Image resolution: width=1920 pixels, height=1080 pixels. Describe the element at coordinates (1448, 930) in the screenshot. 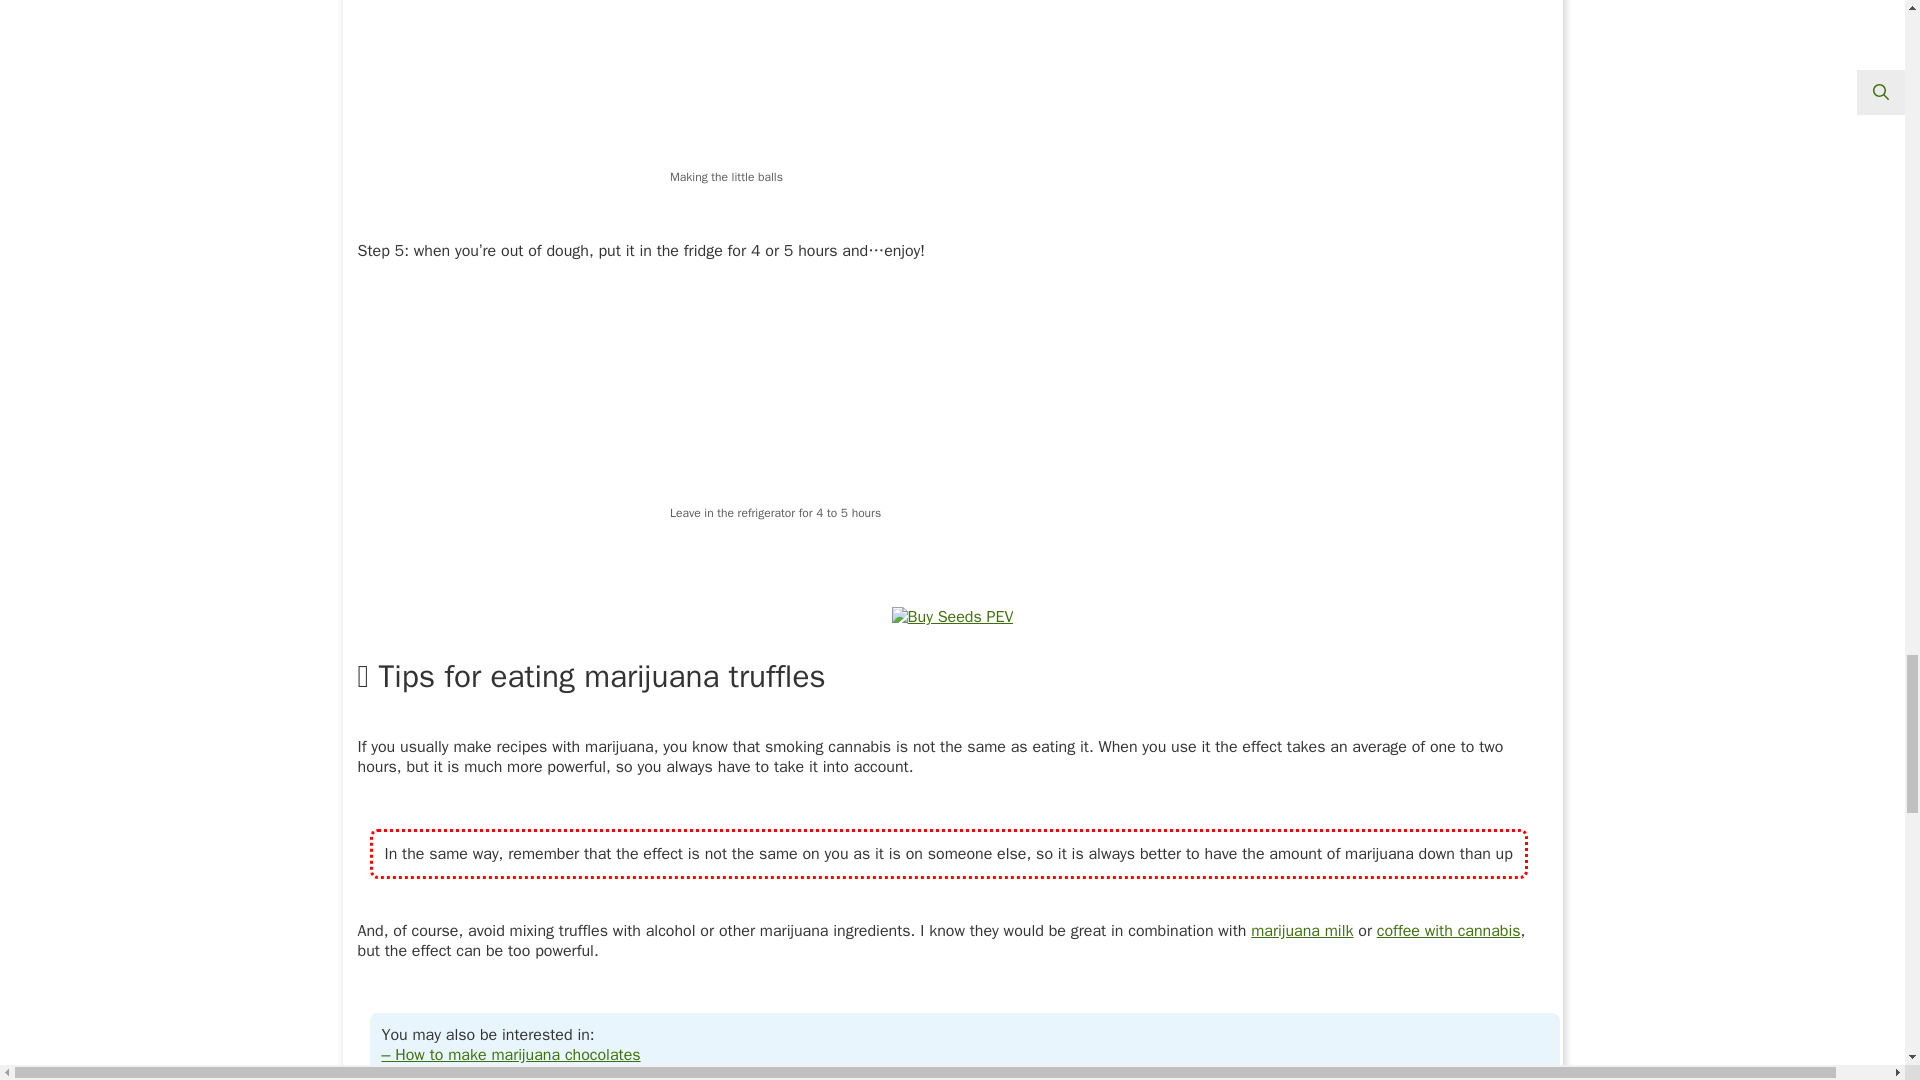

I see `coffee with cannabis` at that location.